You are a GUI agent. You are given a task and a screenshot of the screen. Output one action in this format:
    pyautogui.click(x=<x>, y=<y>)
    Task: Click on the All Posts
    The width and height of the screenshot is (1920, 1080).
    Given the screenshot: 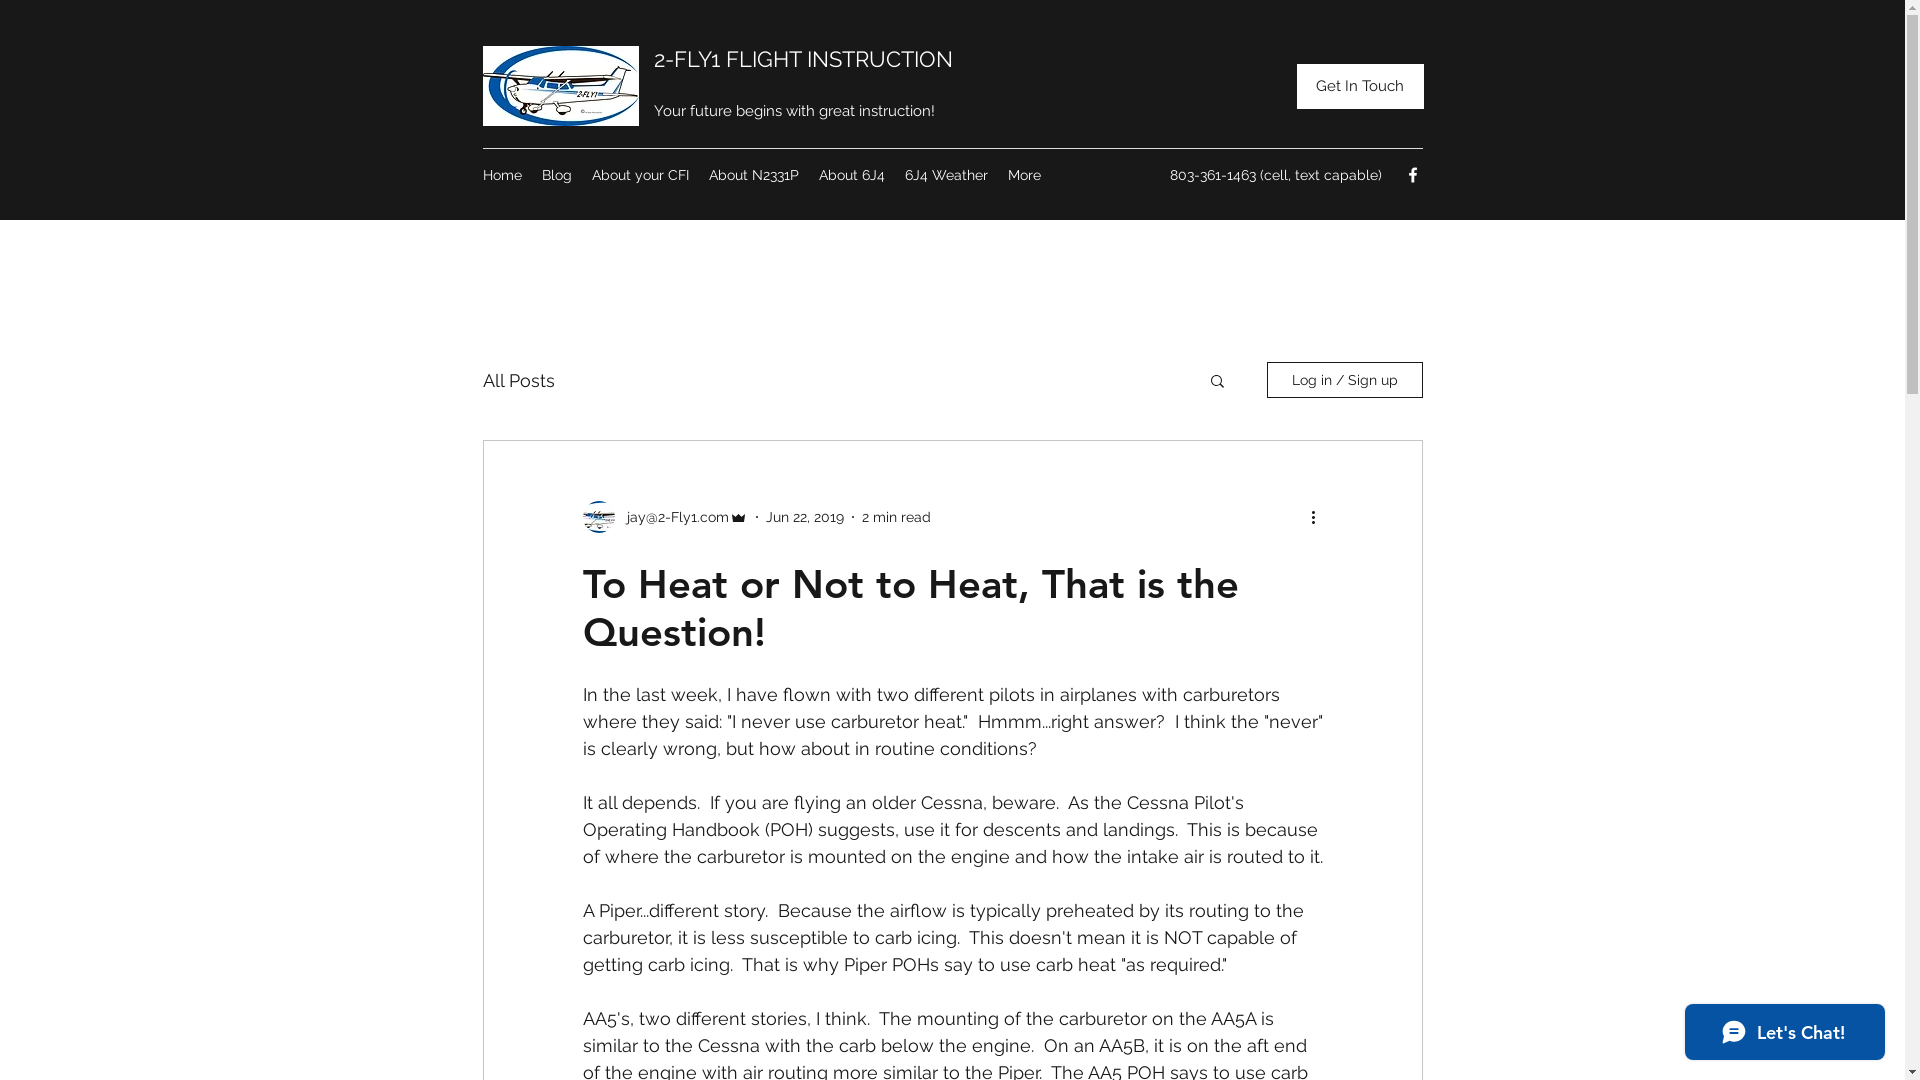 What is the action you would take?
    pyautogui.click(x=518, y=380)
    